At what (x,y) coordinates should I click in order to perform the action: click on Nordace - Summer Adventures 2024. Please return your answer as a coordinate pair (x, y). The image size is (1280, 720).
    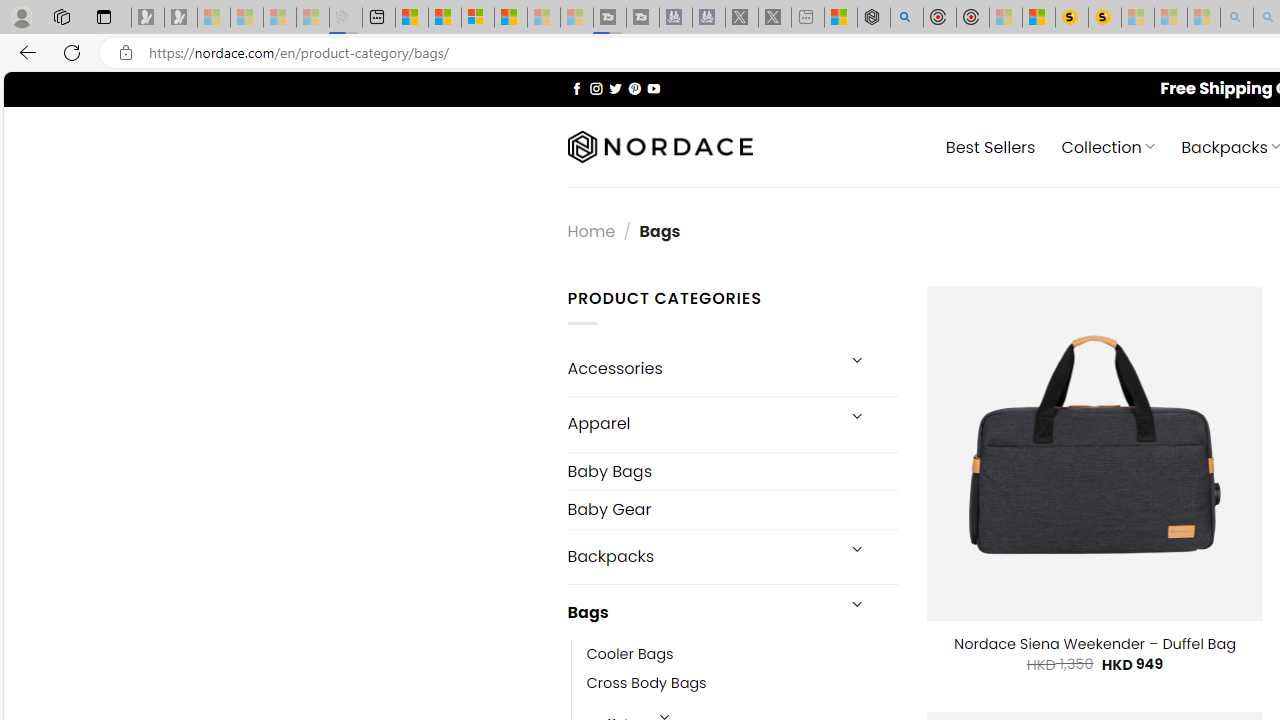
    Looking at the image, I should click on (873, 18).